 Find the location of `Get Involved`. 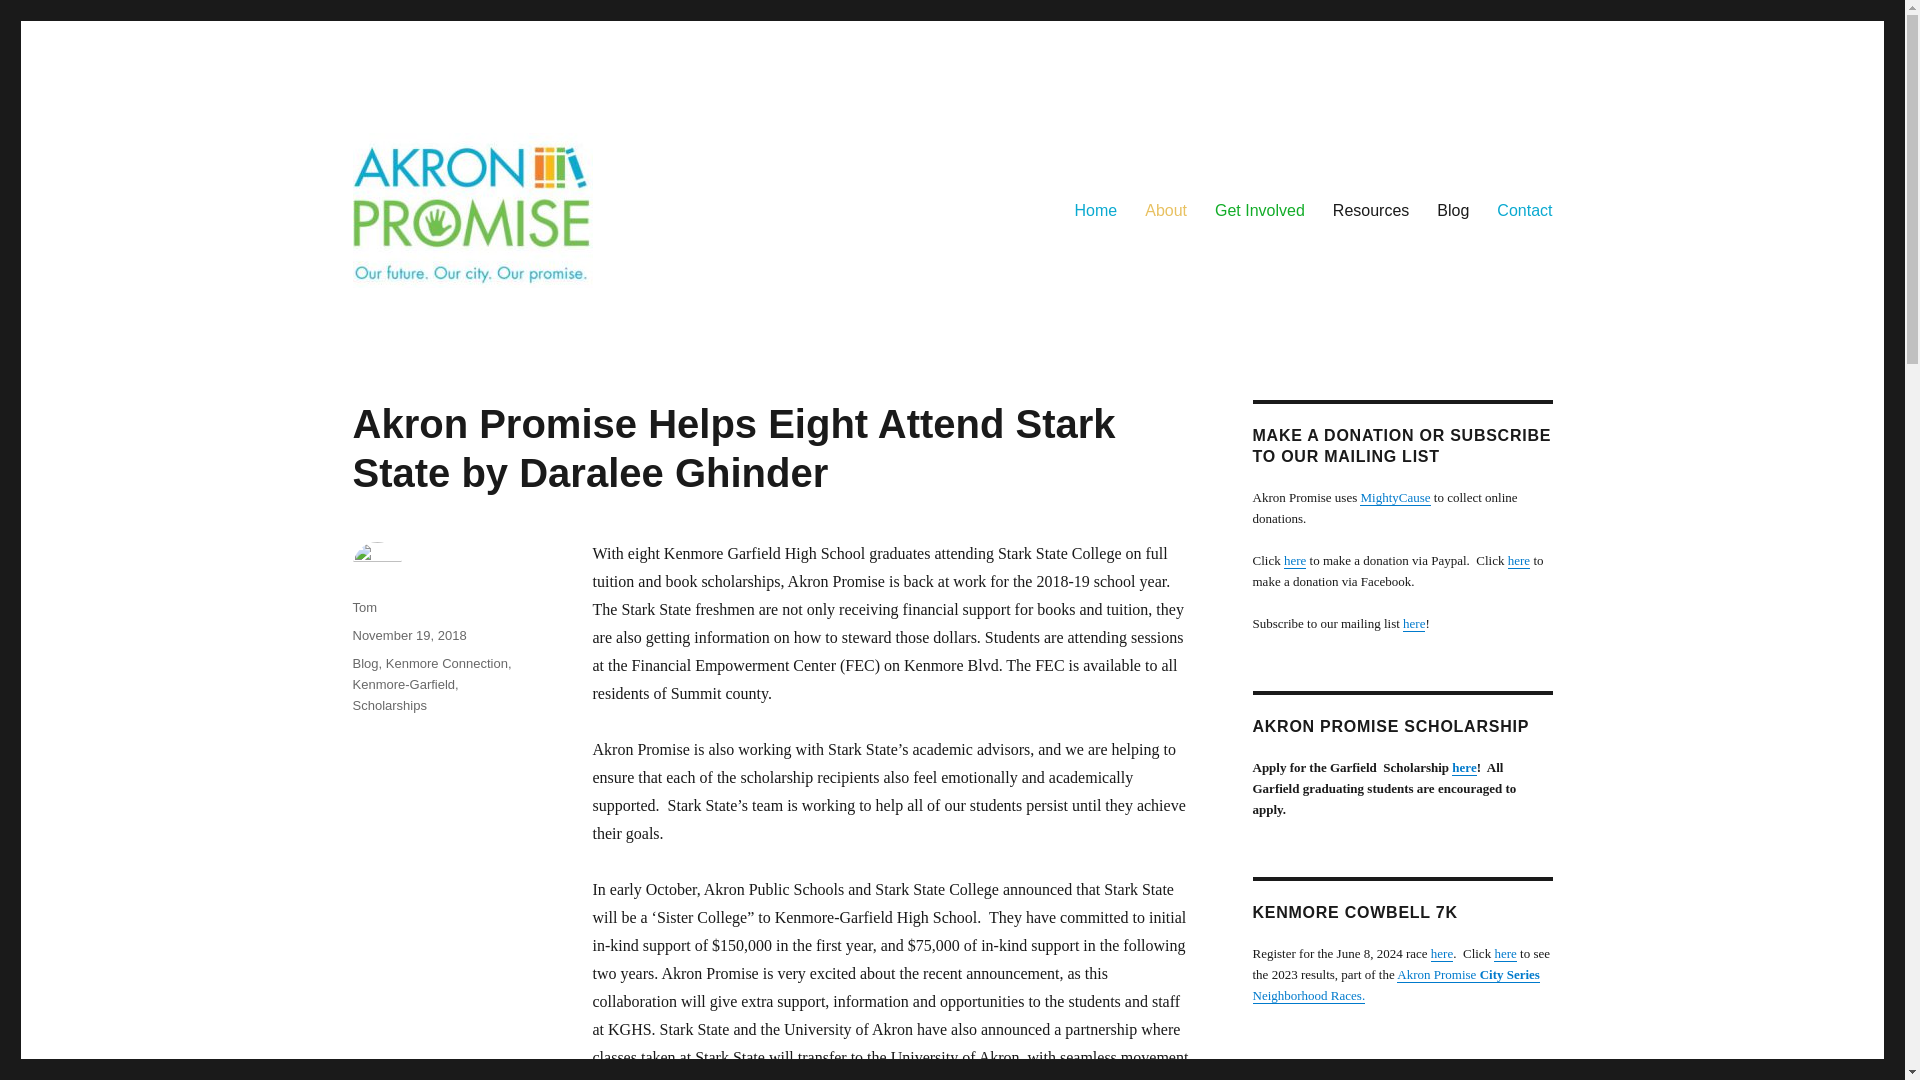

Get Involved is located at coordinates (1260, 211).